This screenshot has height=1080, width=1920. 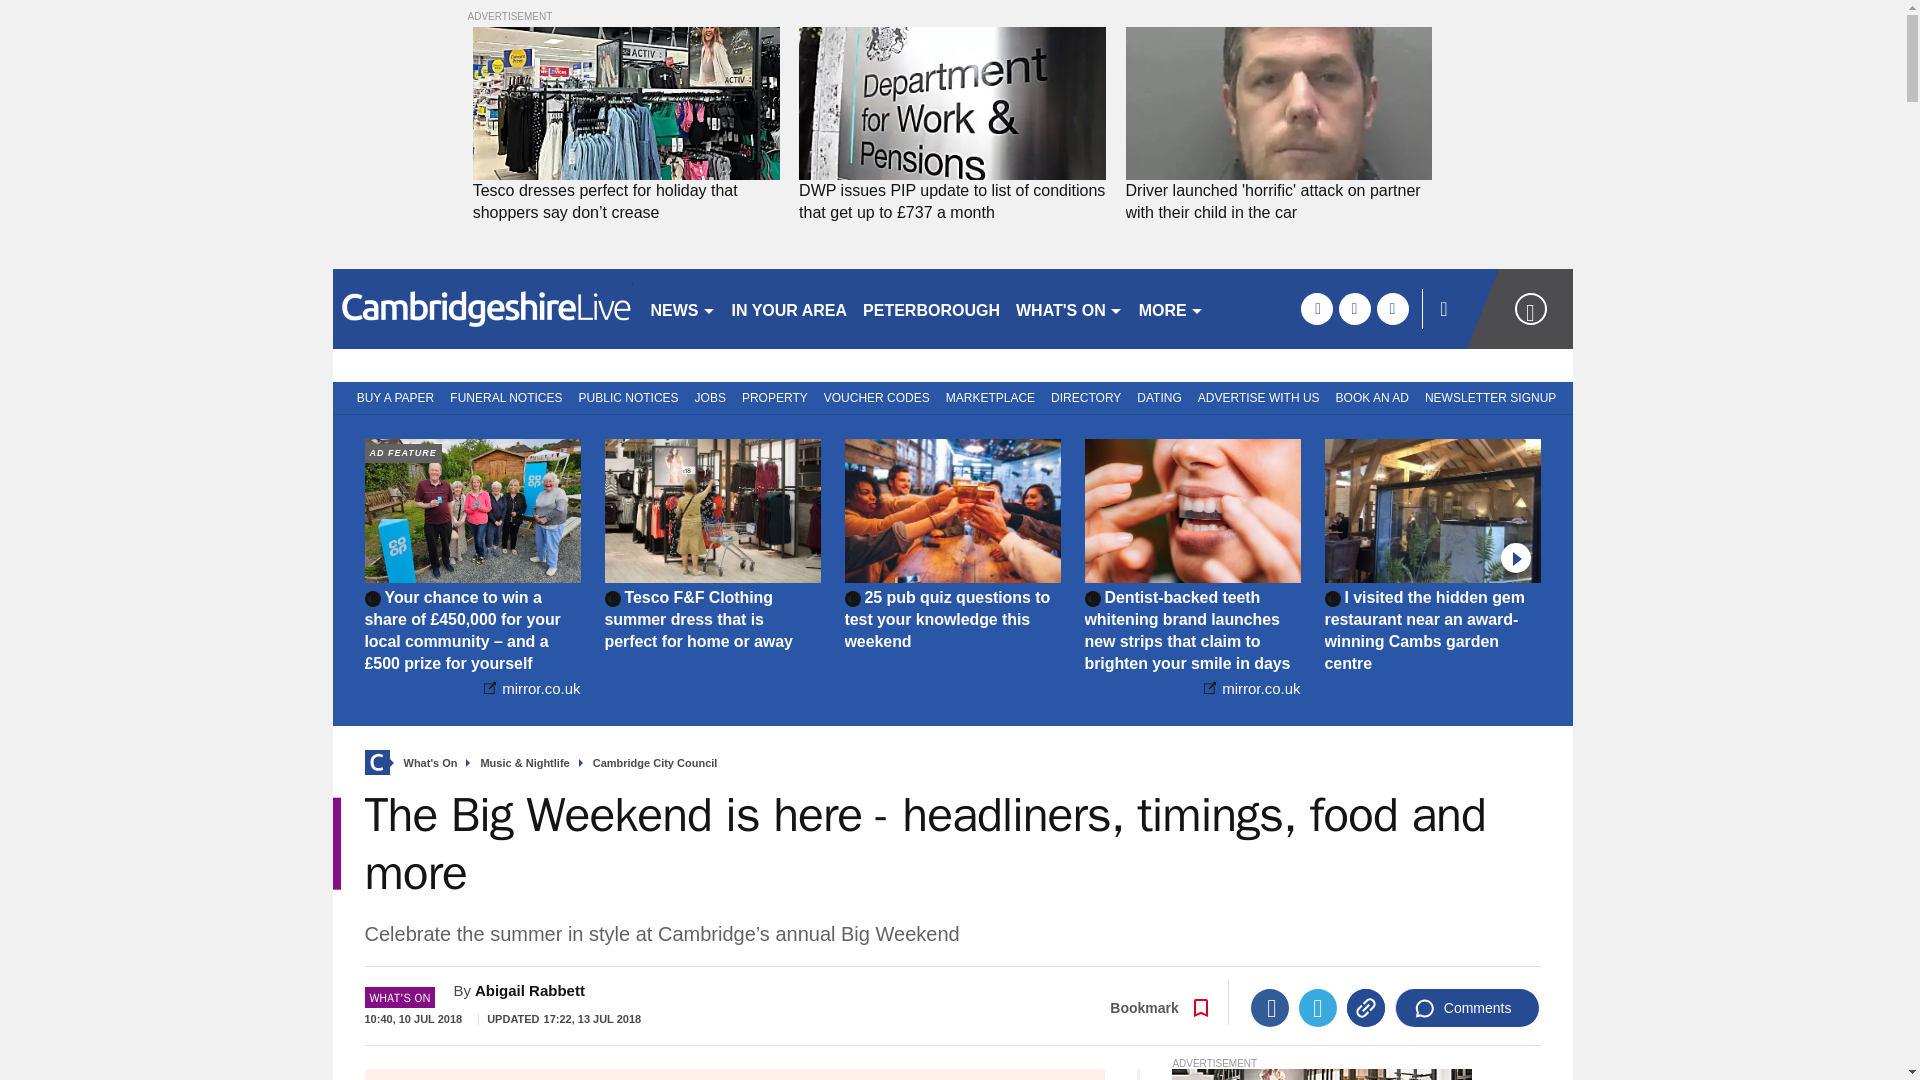 I want to click on PETERBOROUGH, so click(x=931, y=308).